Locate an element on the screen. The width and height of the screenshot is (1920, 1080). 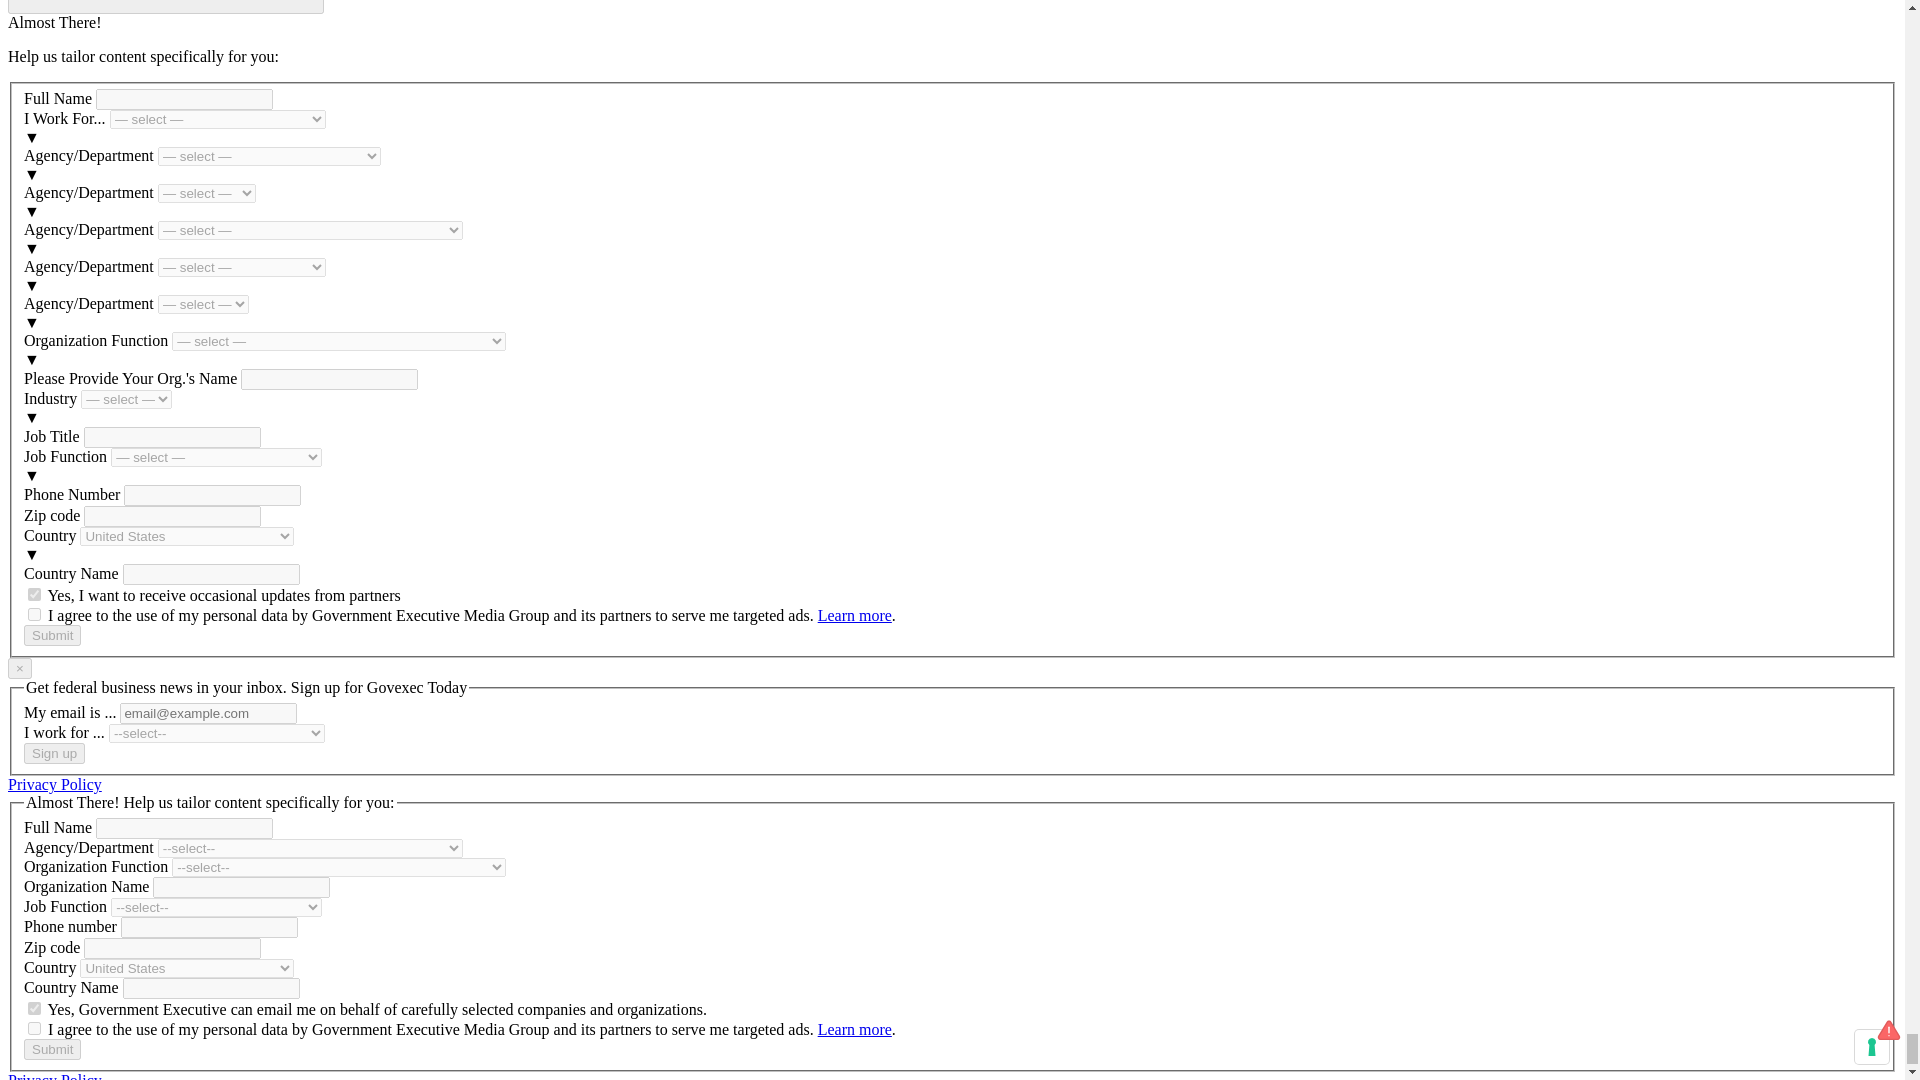
Submit is located at coordinates (52, 635).